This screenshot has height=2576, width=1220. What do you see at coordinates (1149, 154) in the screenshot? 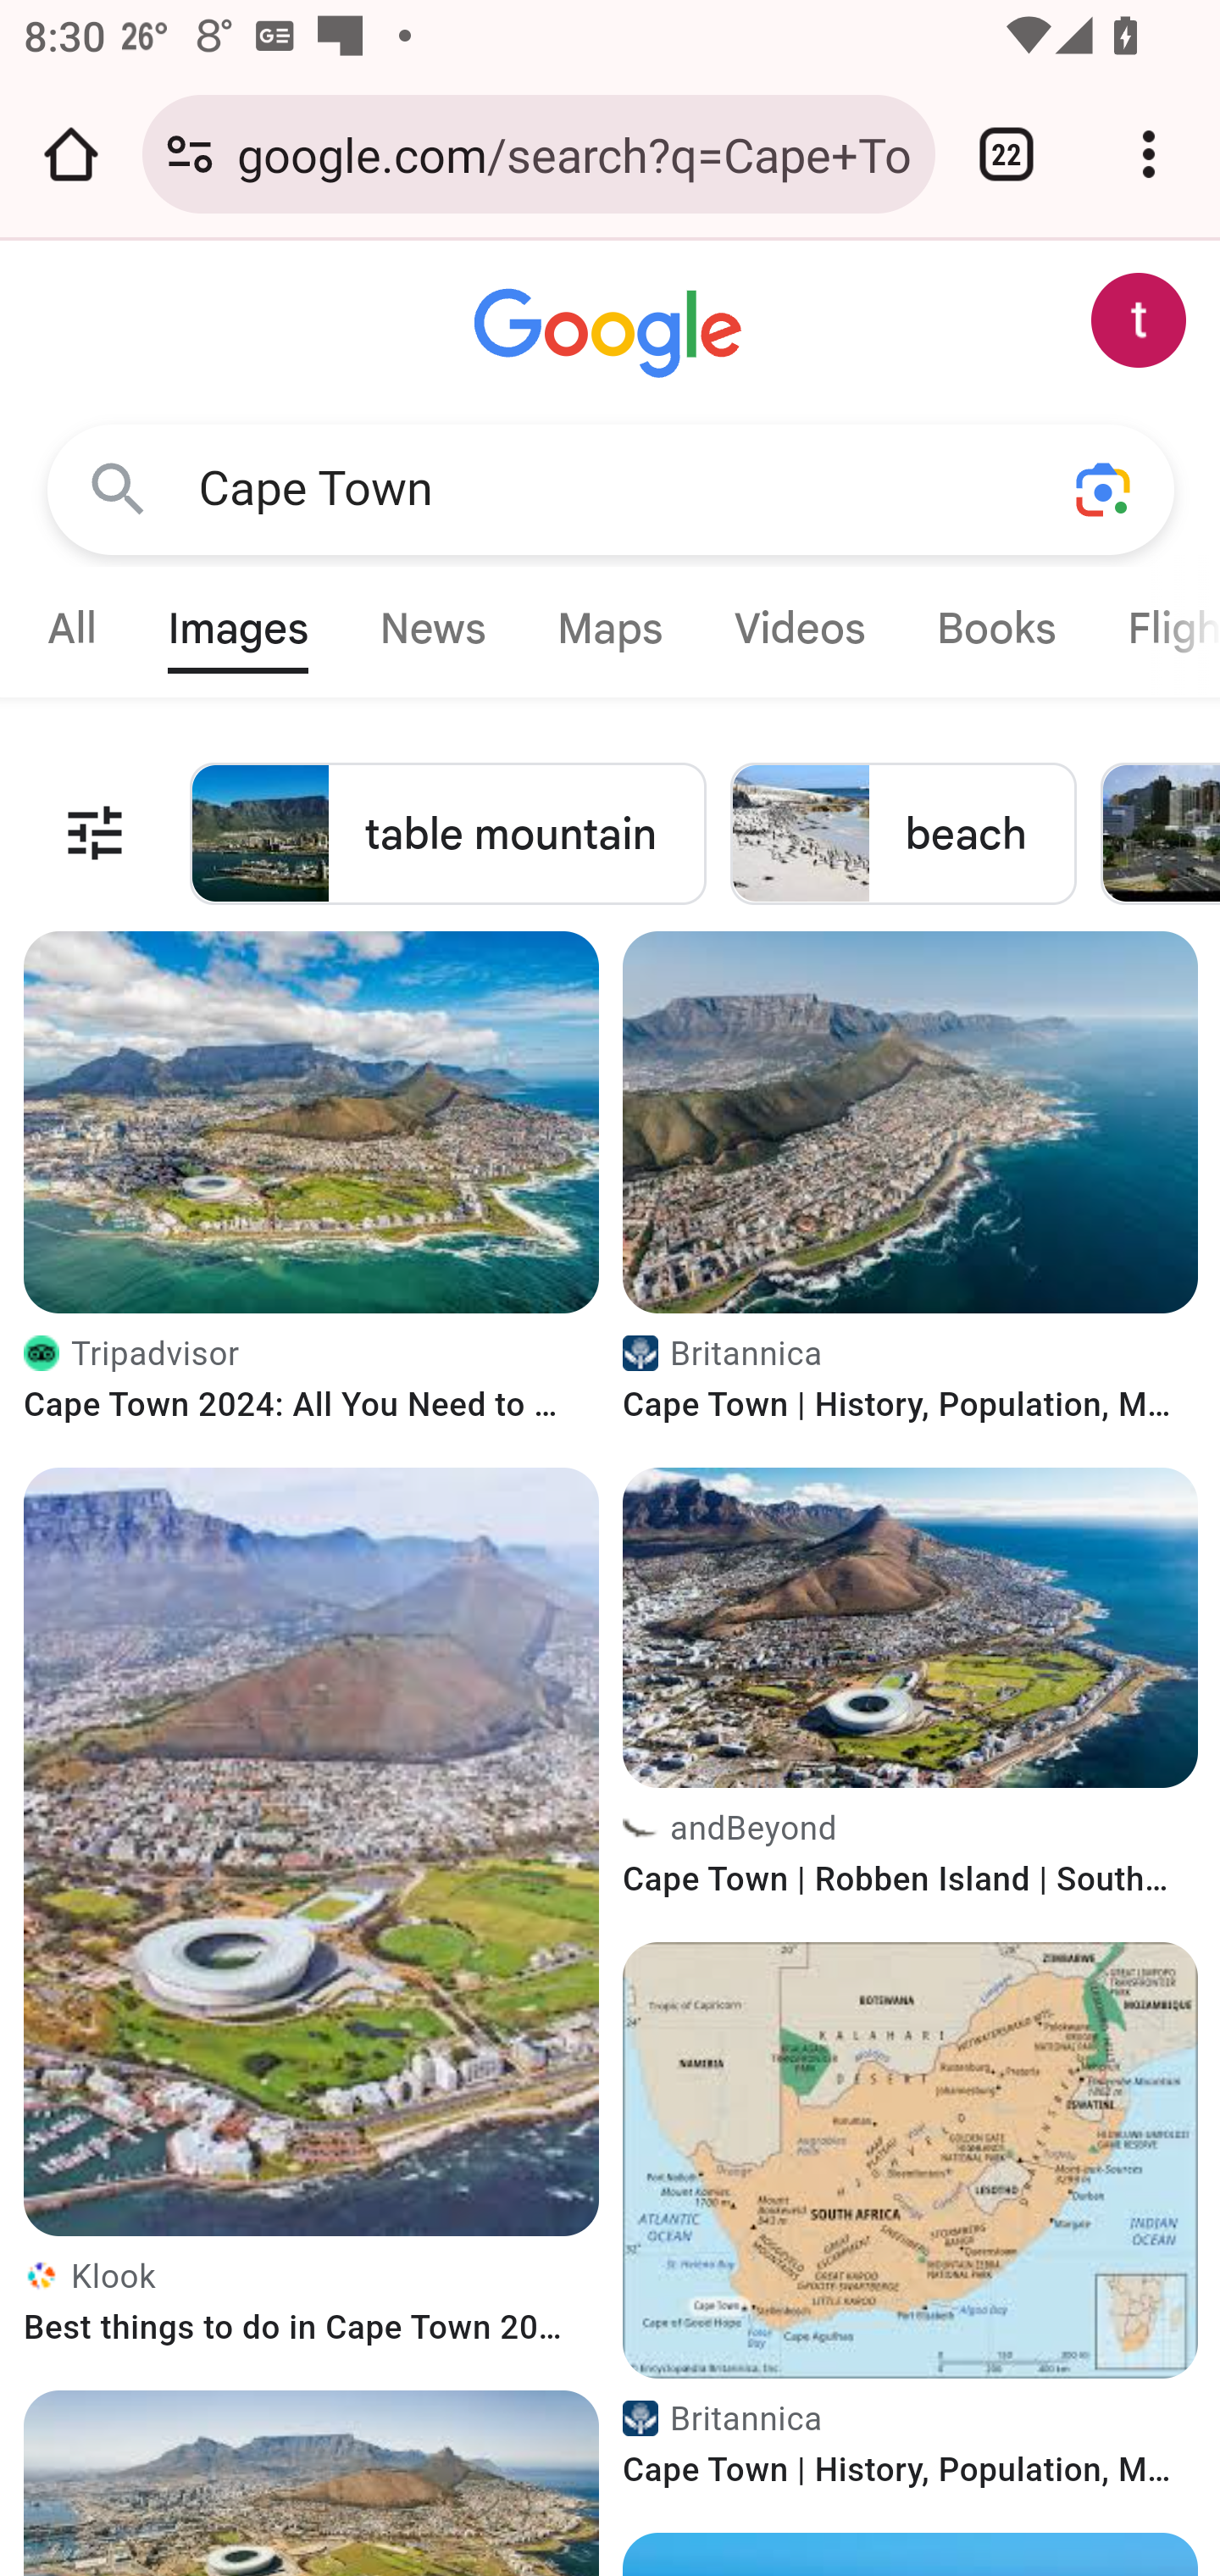
I see `Customize and control Google Chrome` at bounding box center [1149, 154].